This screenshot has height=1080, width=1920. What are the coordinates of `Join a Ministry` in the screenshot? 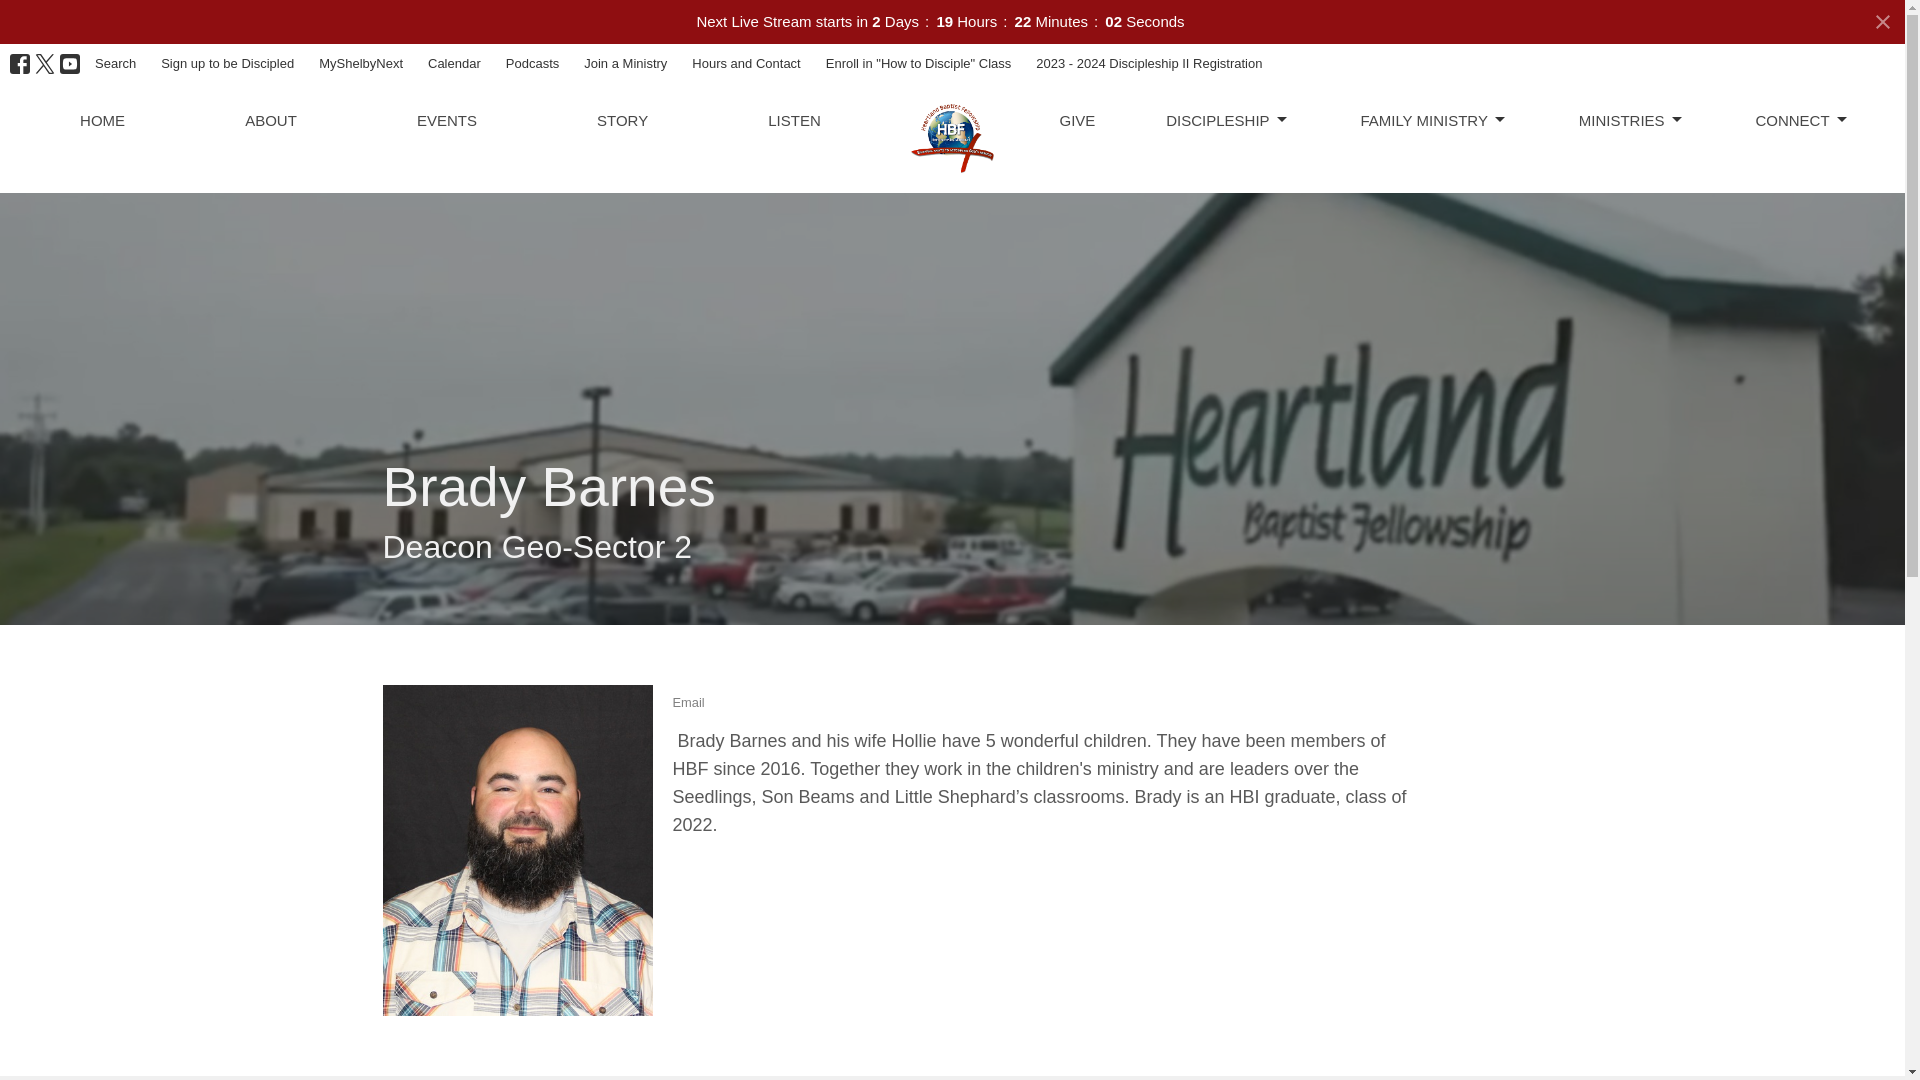 It's located at (626, 63).